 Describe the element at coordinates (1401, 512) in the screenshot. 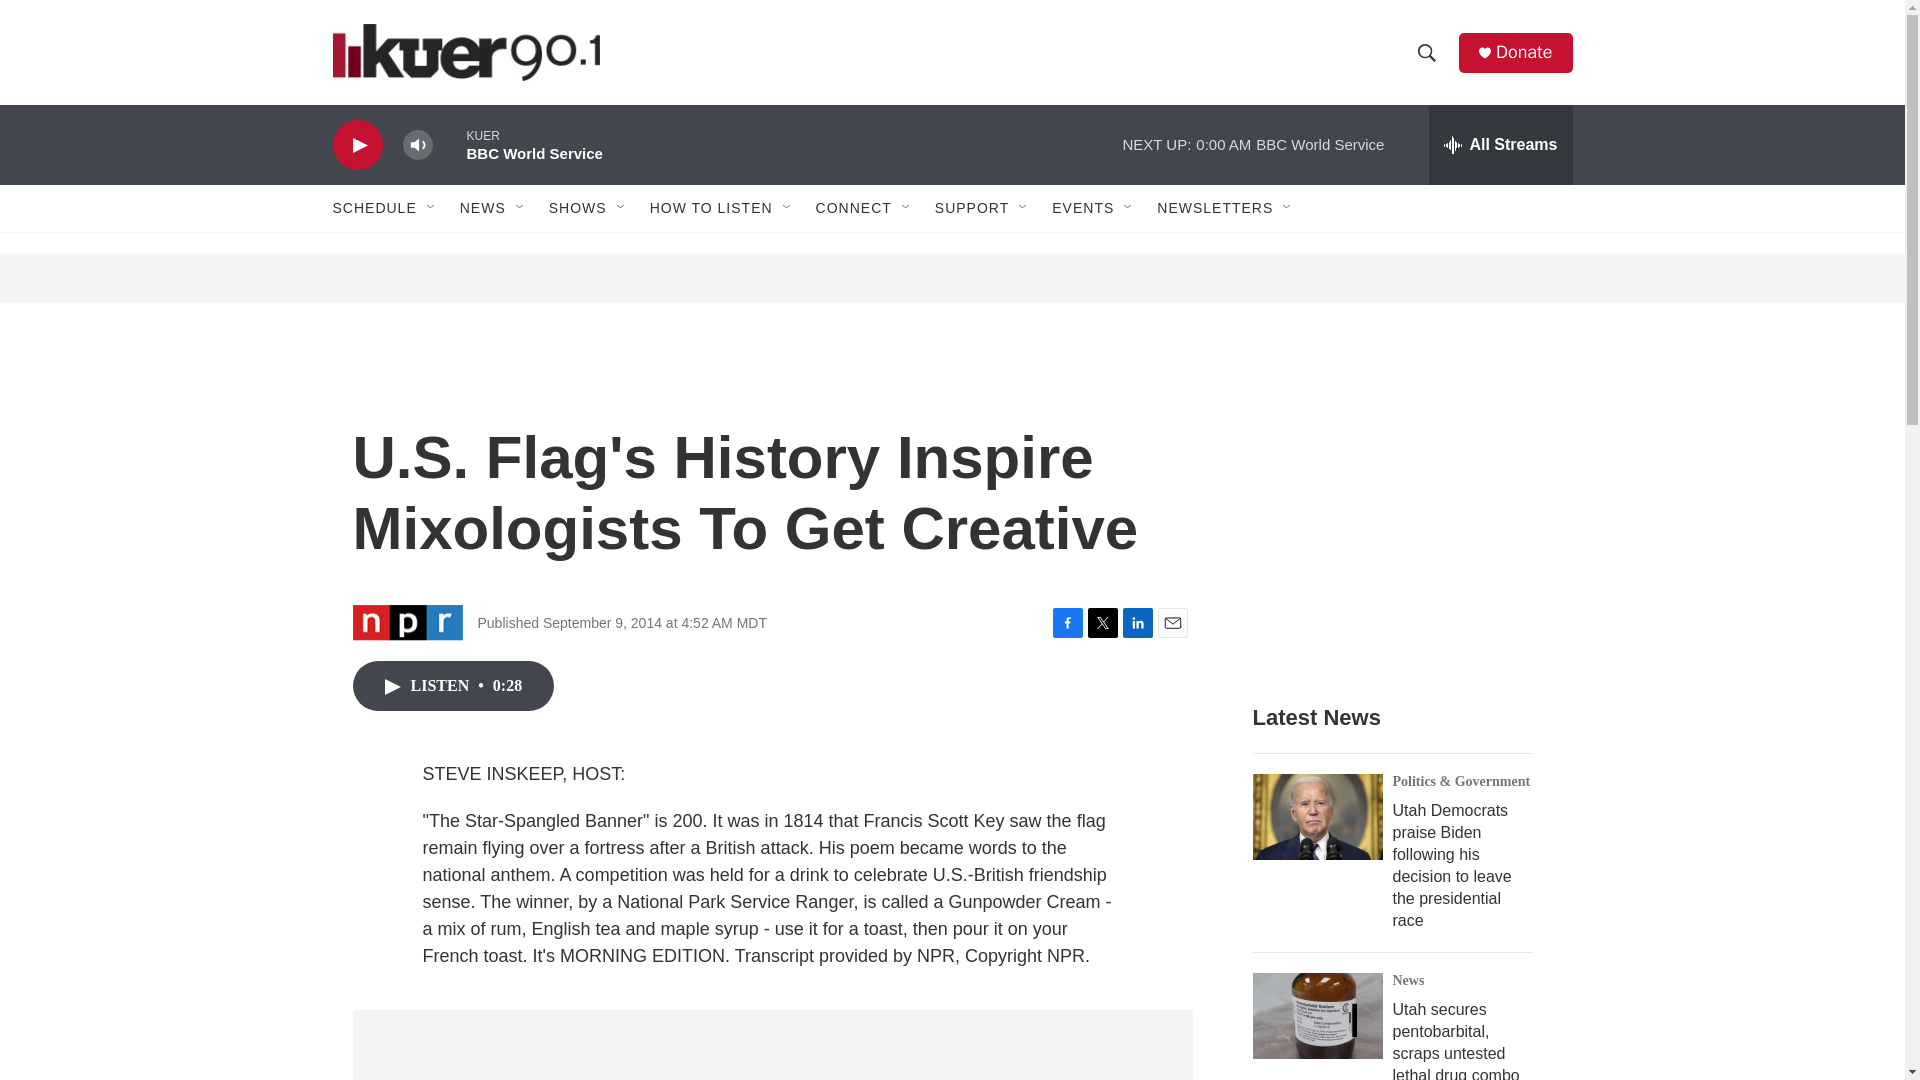

I see `3rd party ad content` at that location.